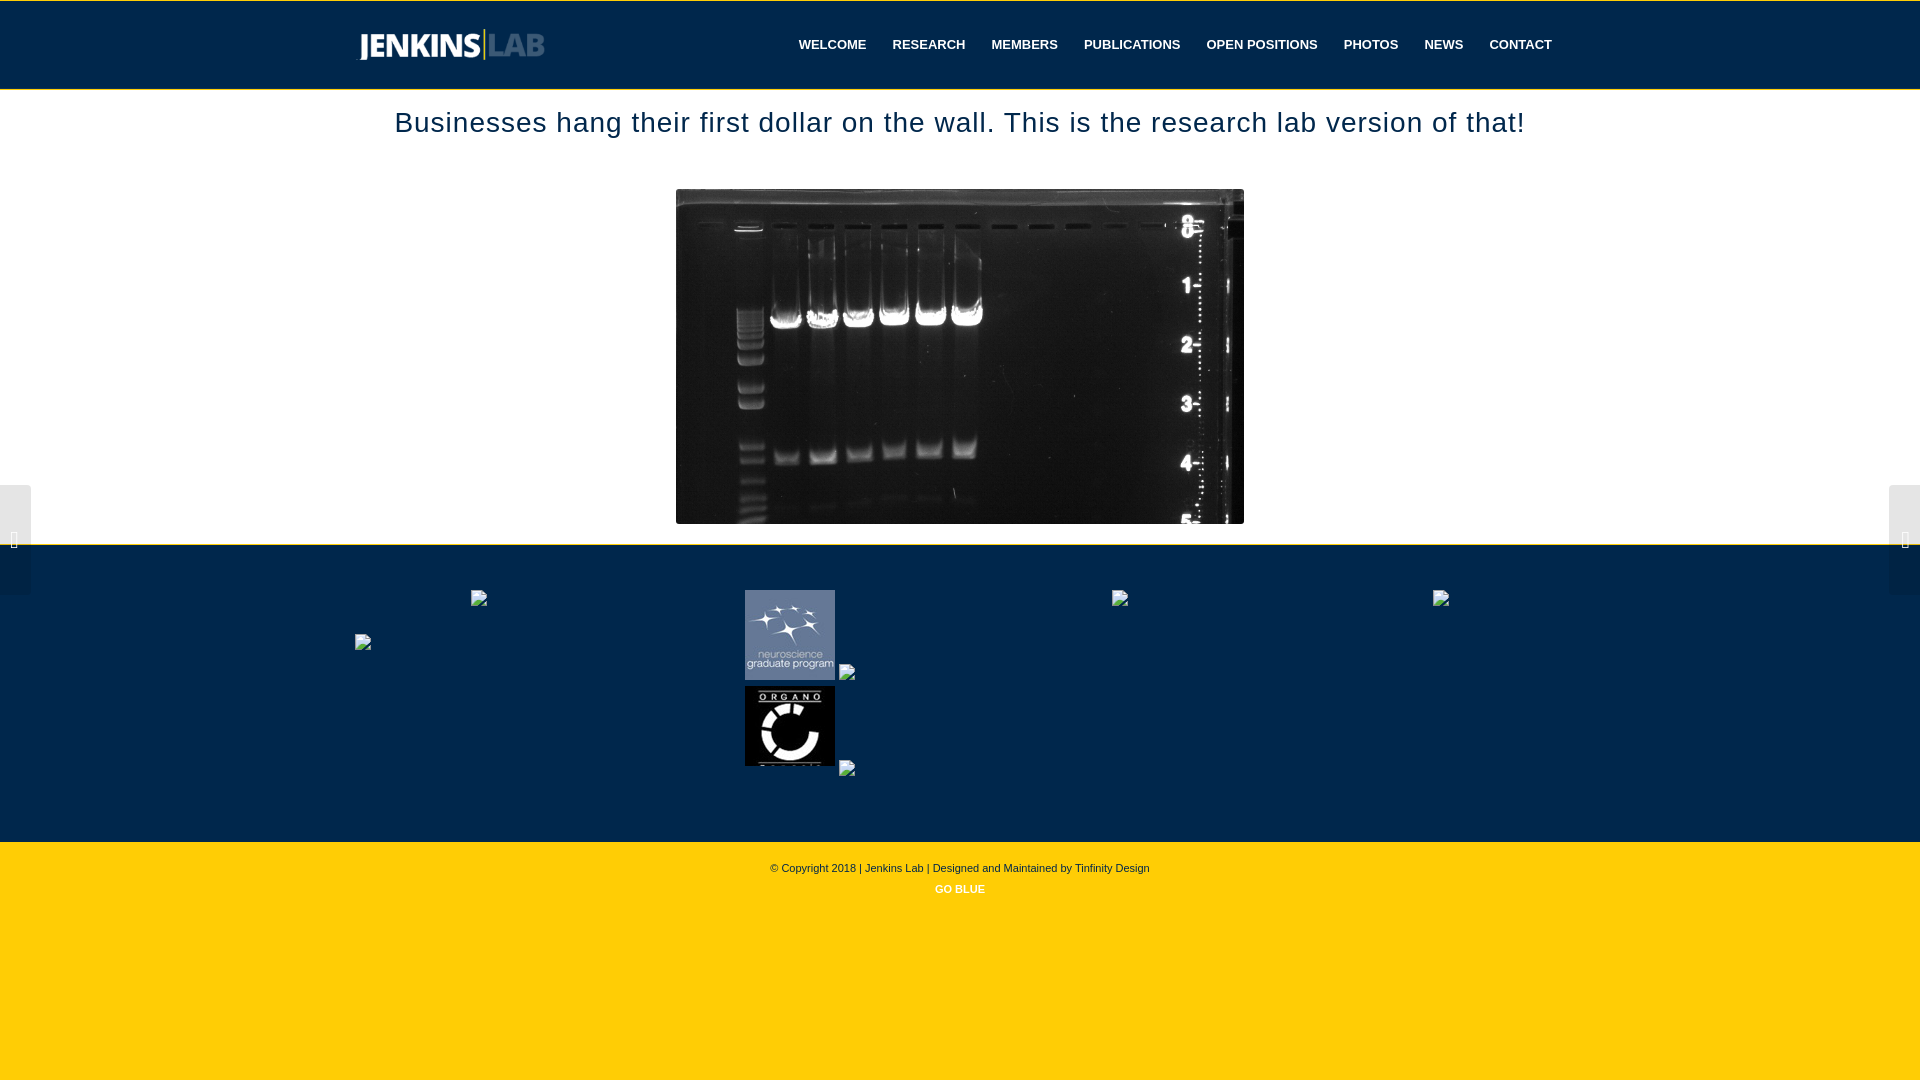 The image size is (1920, 1080). I want to click on PUBLICATIONS, so click(1132, 44).